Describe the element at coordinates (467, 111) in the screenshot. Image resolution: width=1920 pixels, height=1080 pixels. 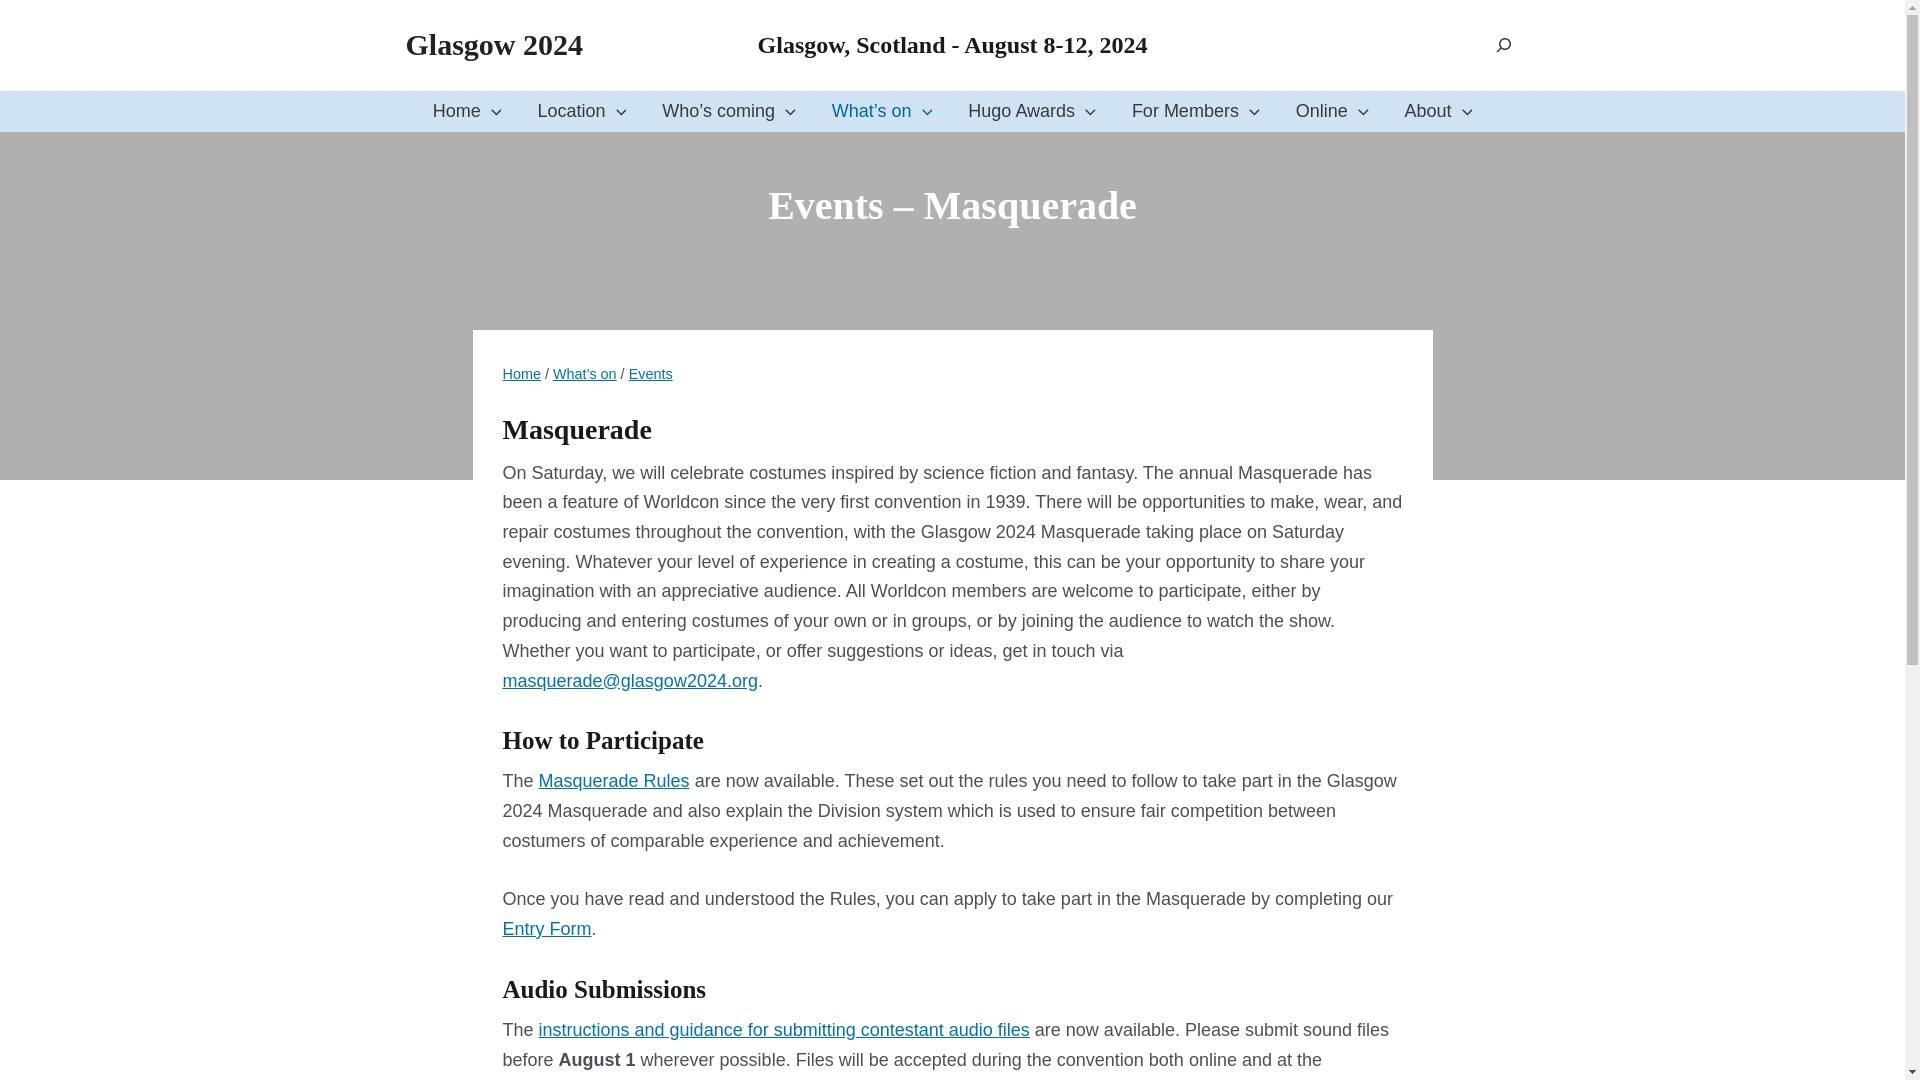
I see `Home` at that location.